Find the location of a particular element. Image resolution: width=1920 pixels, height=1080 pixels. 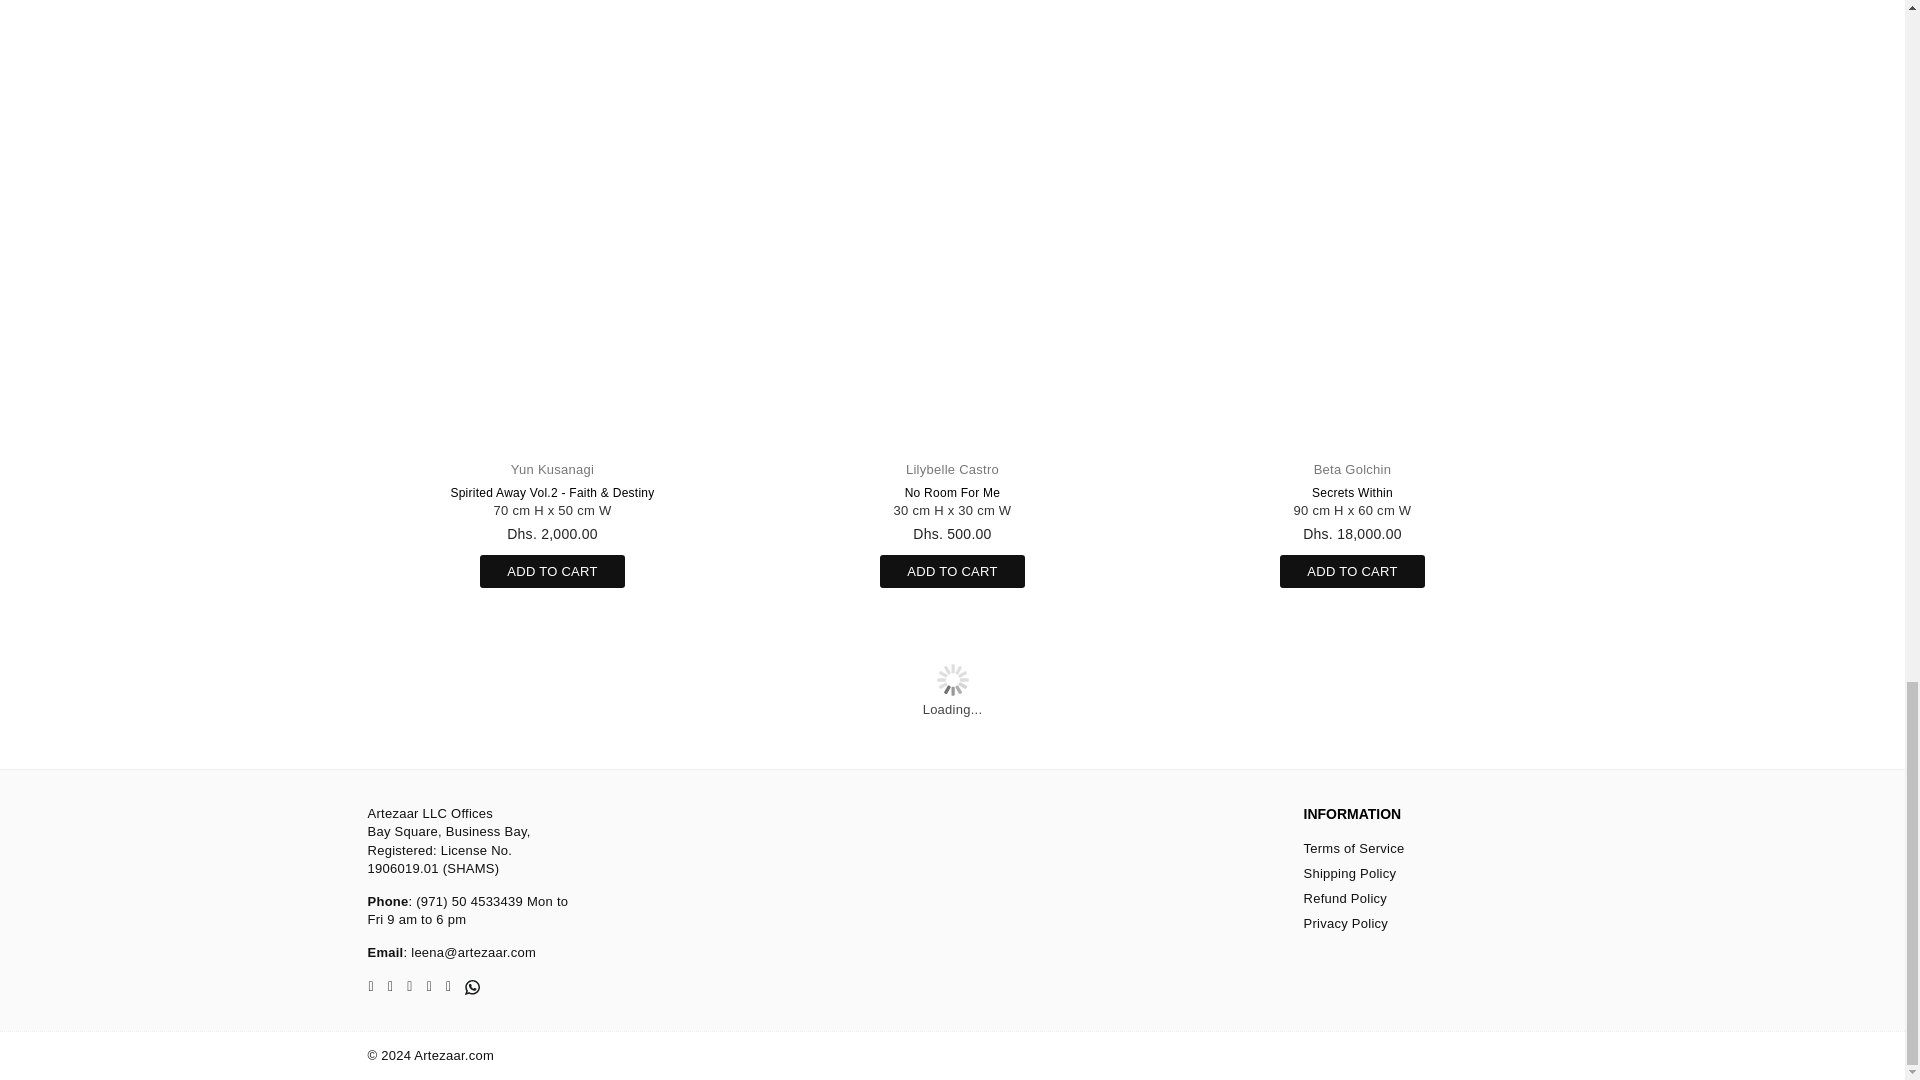

Artezaar.com Online Art Gallery on Twitter is located at coordinates (390, 986).